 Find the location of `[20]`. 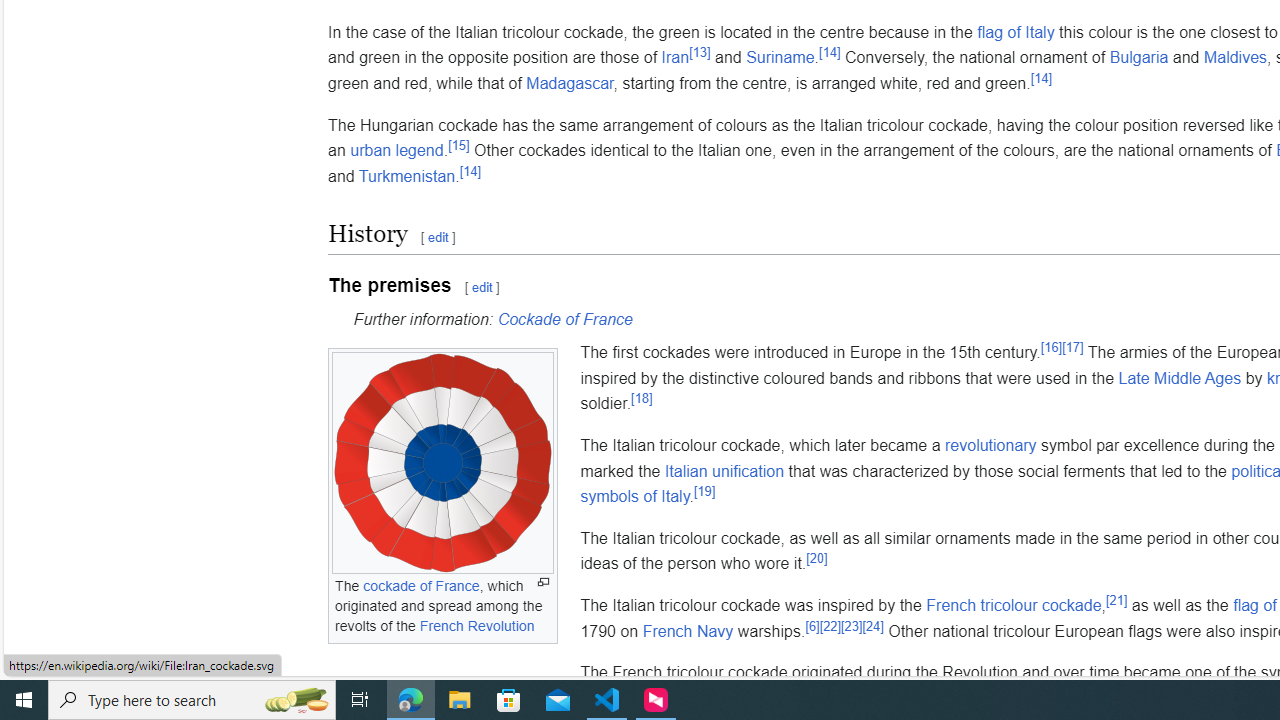

[20] is located at coordinates (817, 558).